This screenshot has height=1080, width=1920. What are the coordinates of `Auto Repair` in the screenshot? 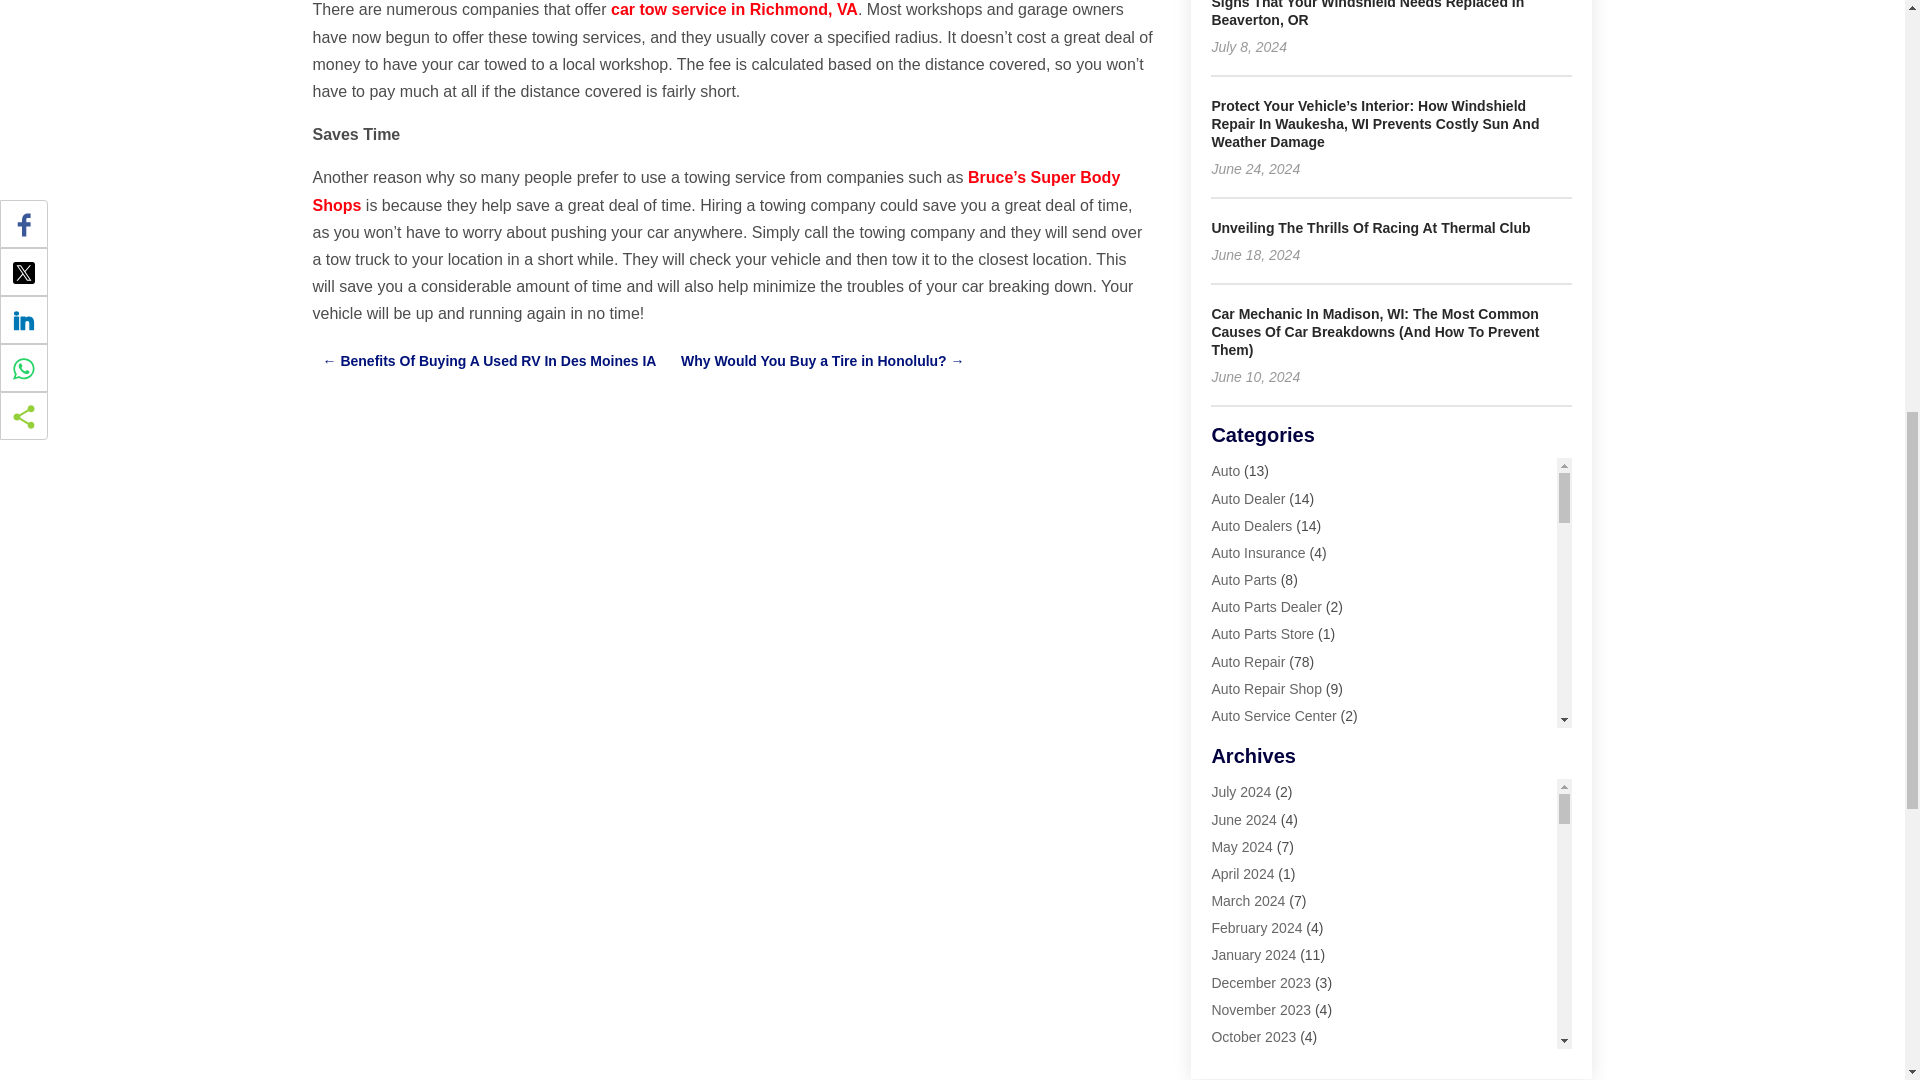 It's located at (1248, 662).